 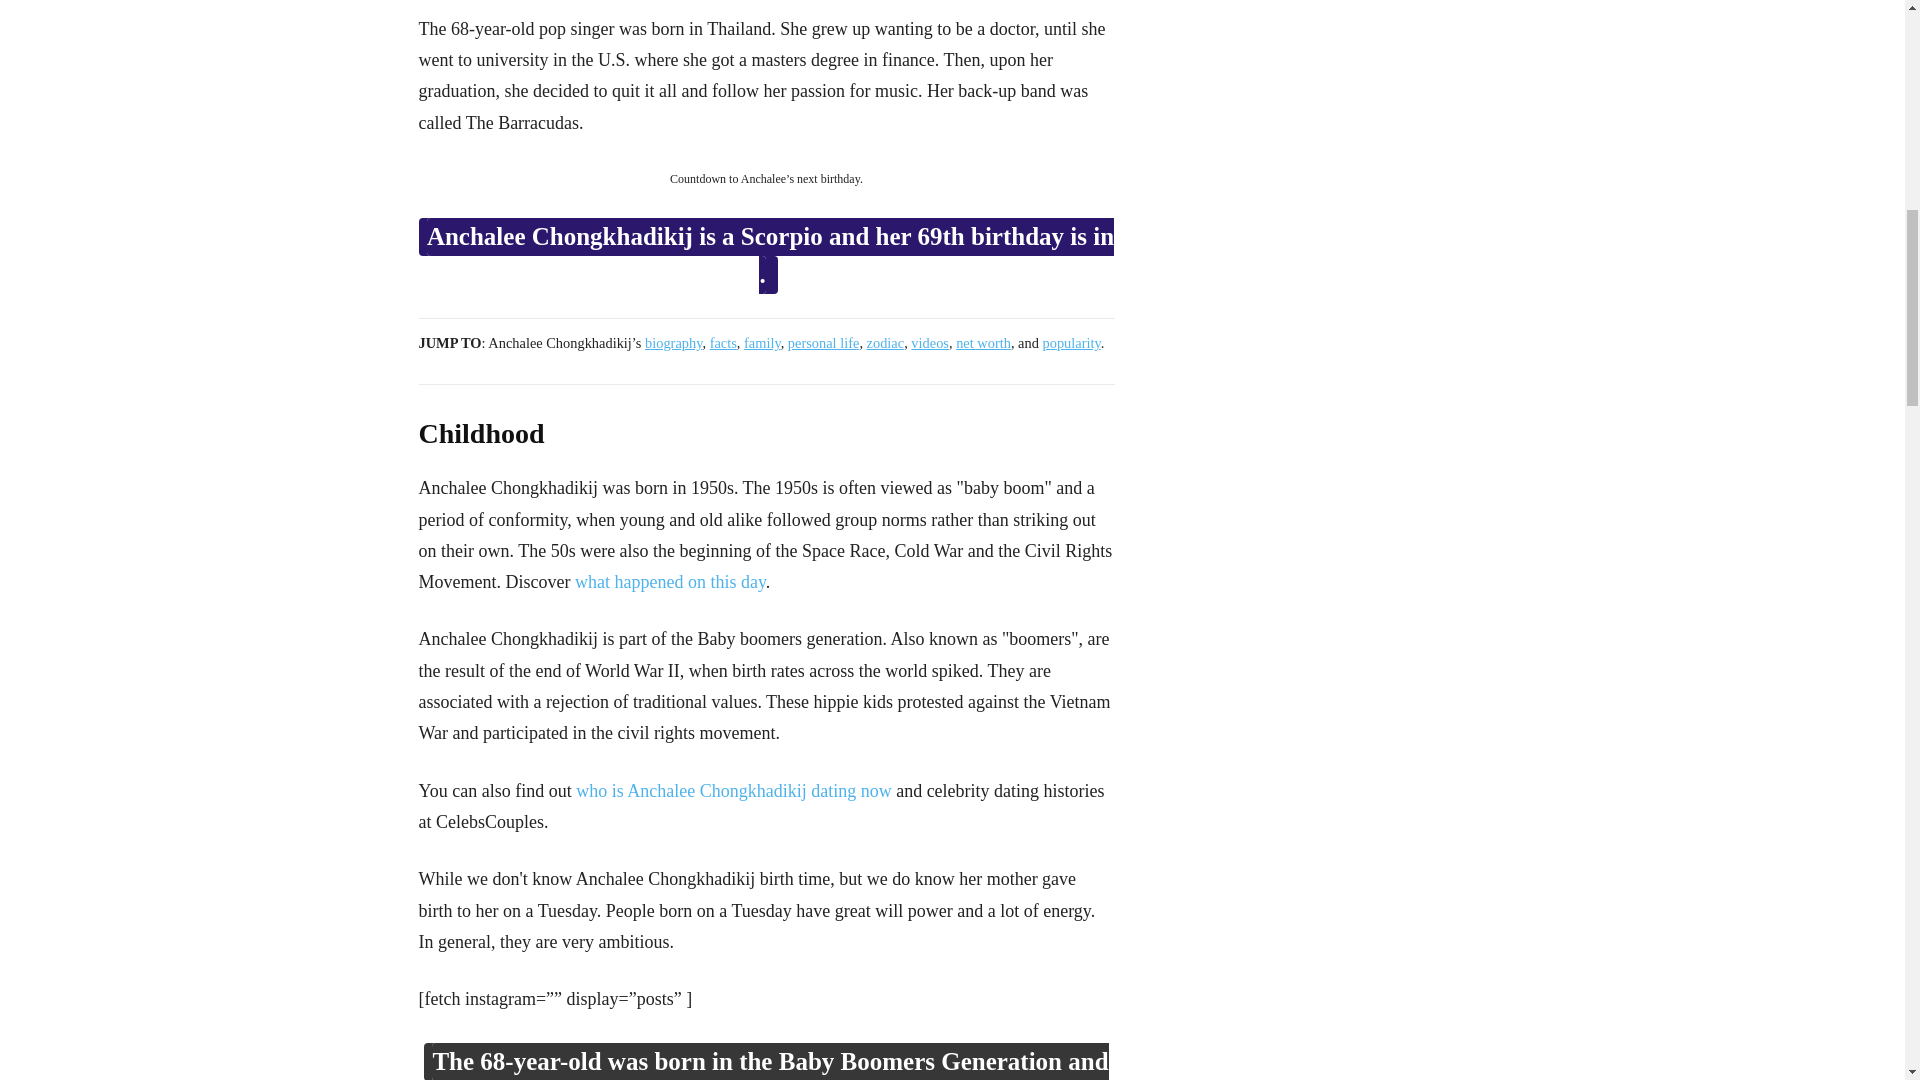 I want to click on what happened on this day, so click(x=670, y=582).